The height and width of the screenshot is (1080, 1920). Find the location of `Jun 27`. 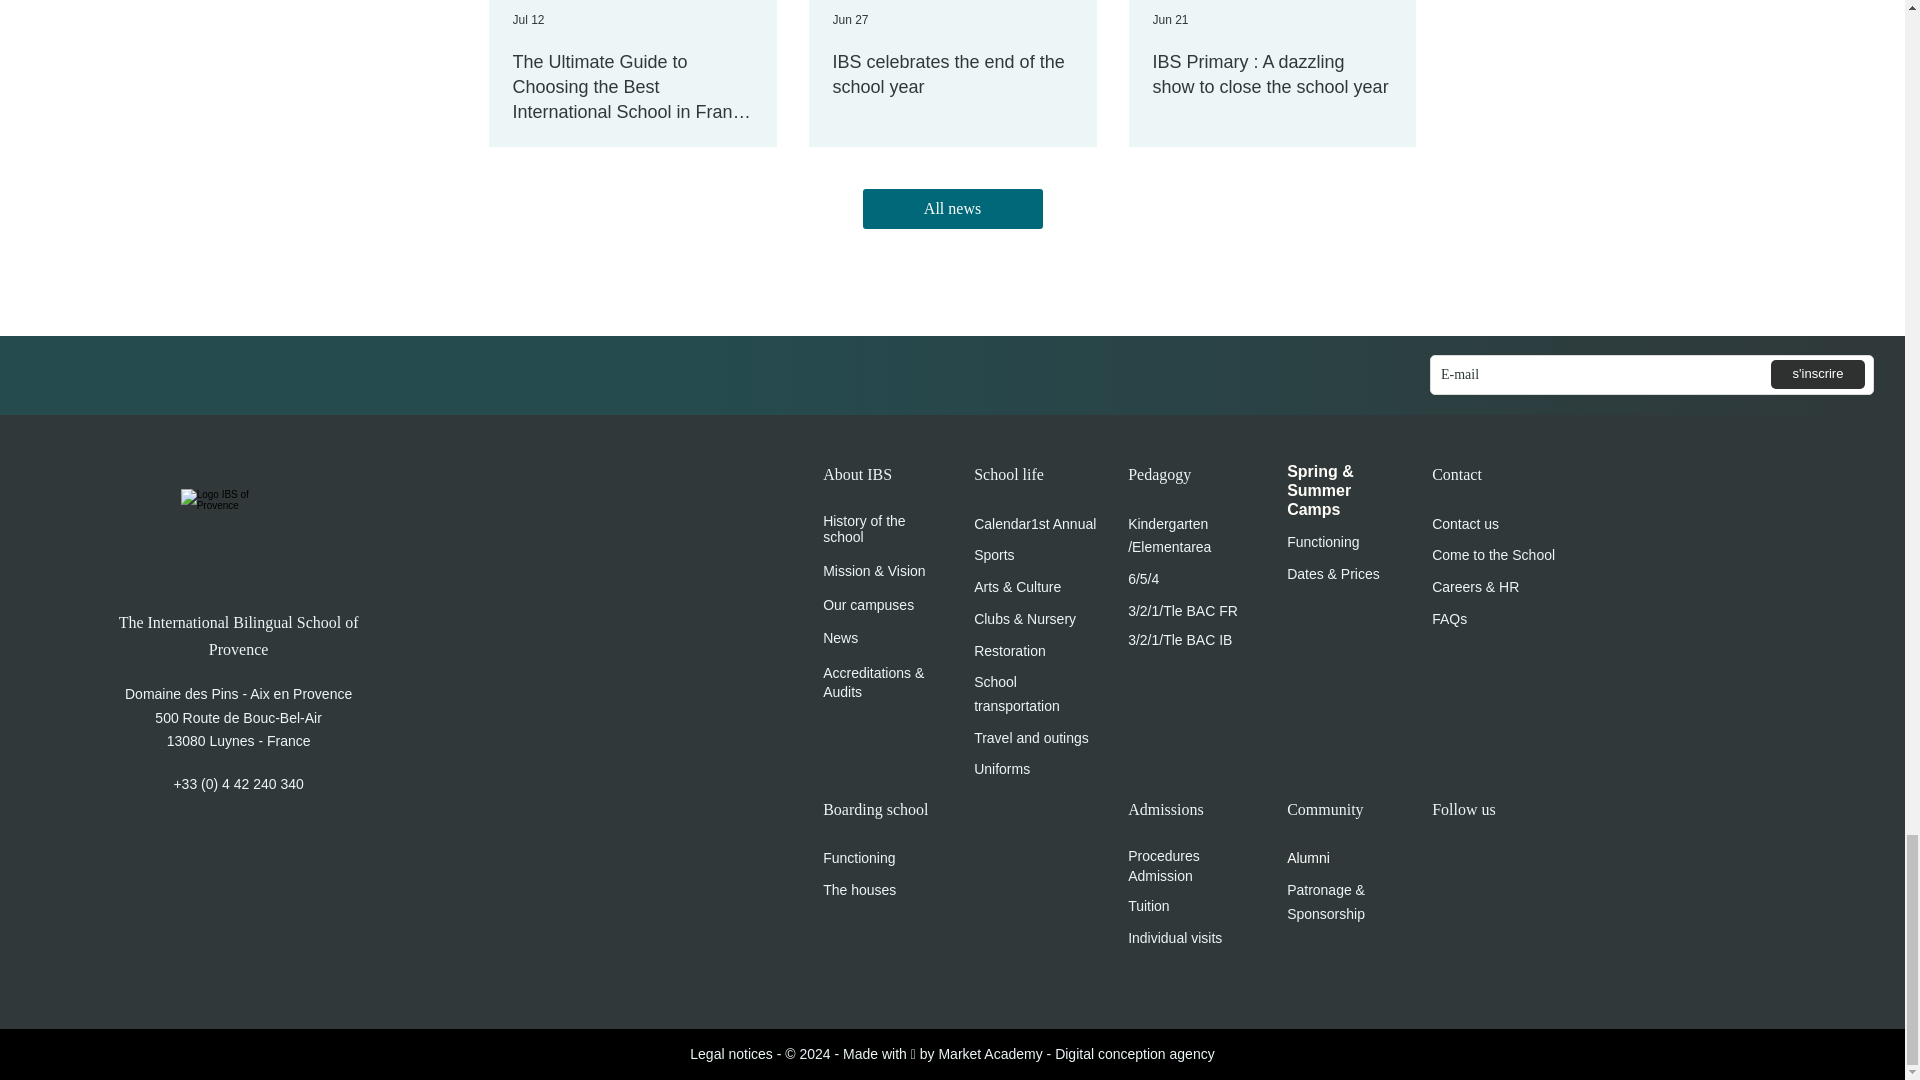

Jun 27 is located at coordinates (849, 20).